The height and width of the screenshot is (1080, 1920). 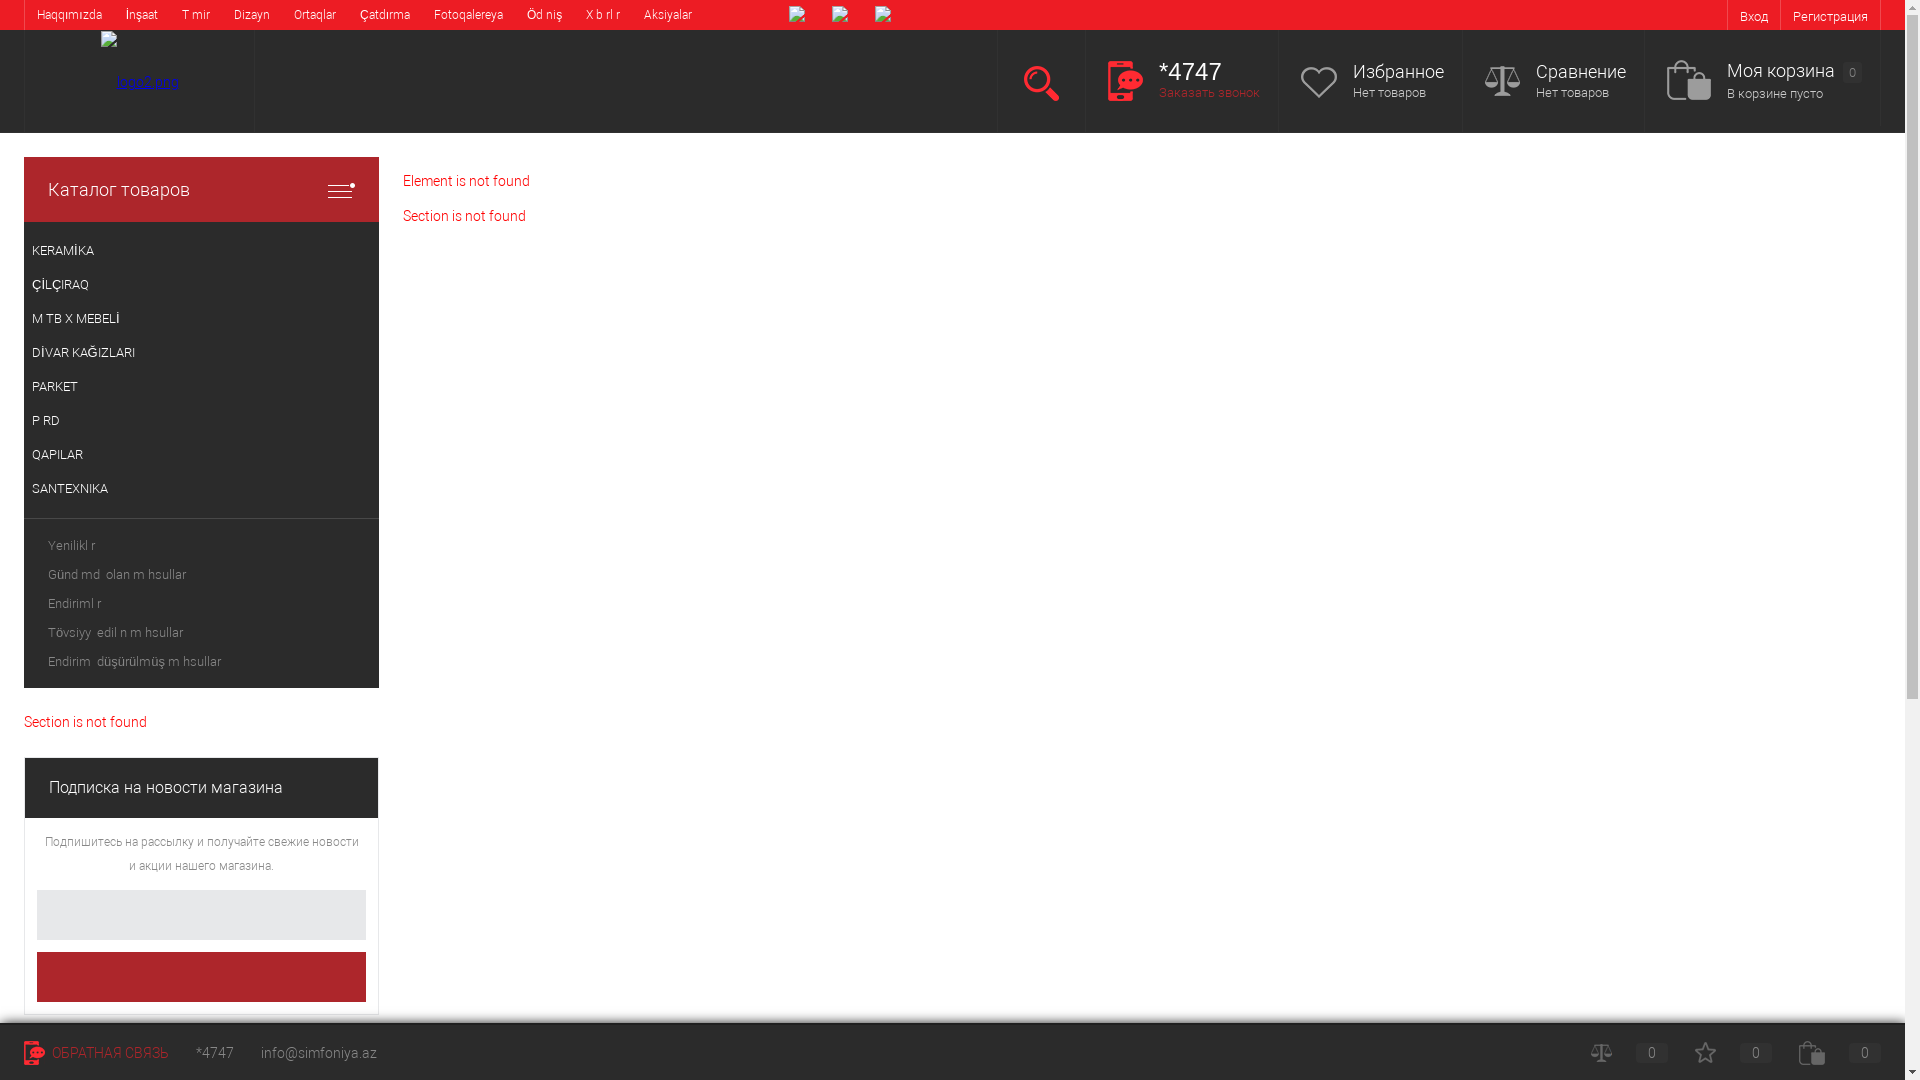 I want to click on SANTEXNIKA, so click(x=202, y=489).